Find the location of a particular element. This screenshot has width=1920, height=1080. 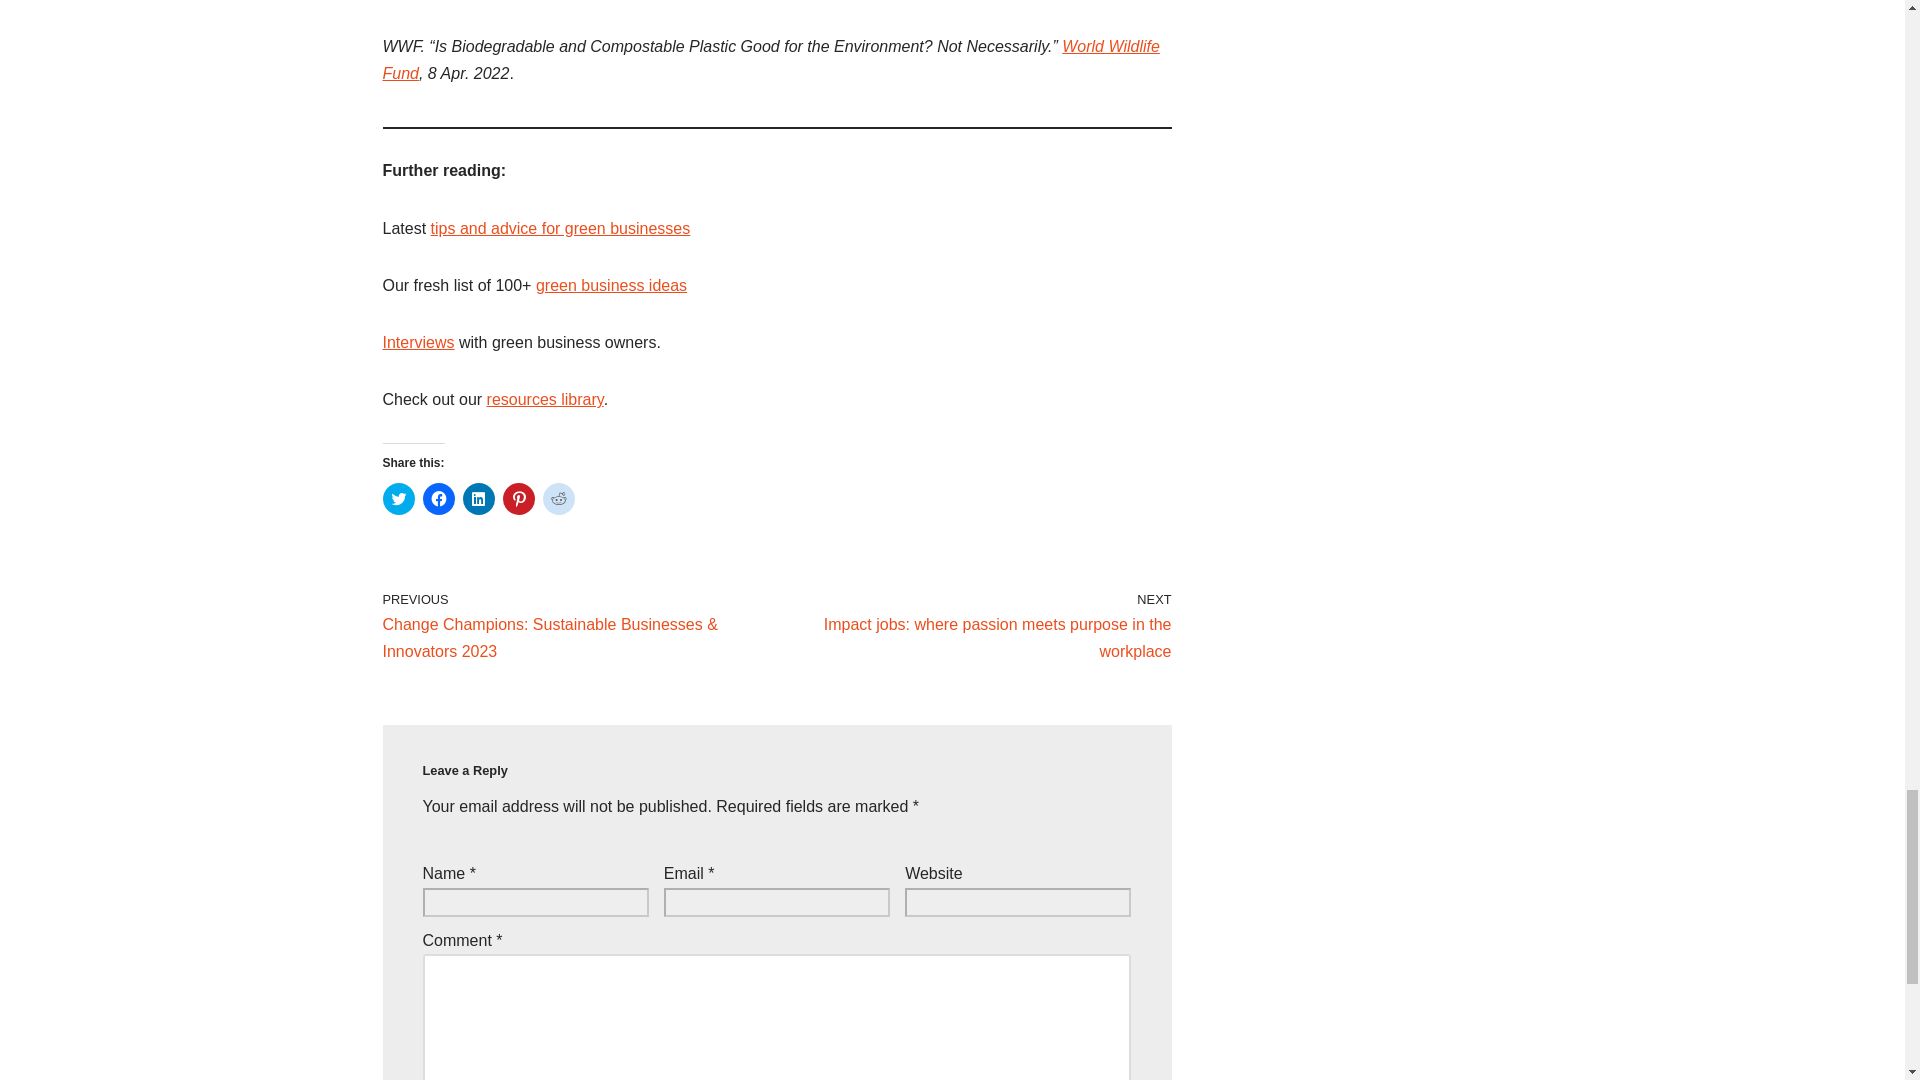

Interviews is located at coordinates (418, 342).